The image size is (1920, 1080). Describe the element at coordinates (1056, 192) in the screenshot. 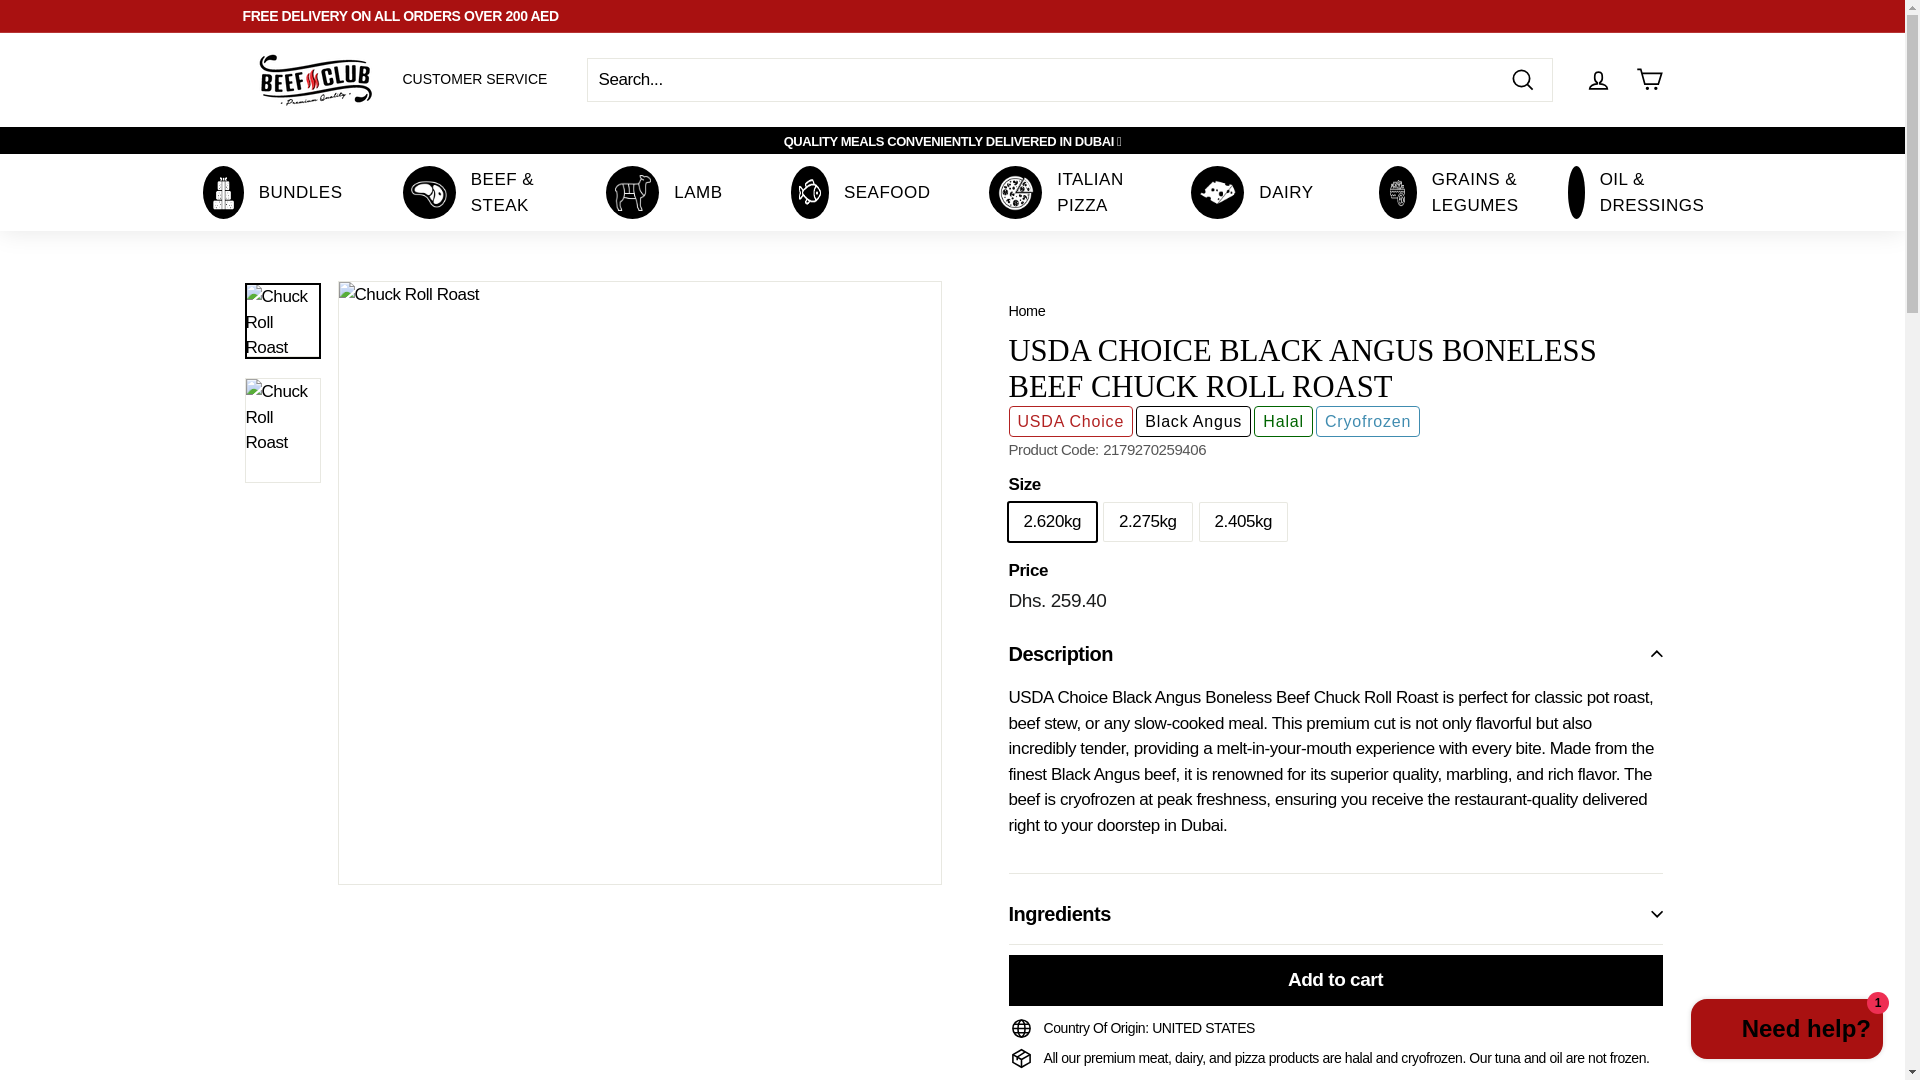

I see `LAMB` at that location.